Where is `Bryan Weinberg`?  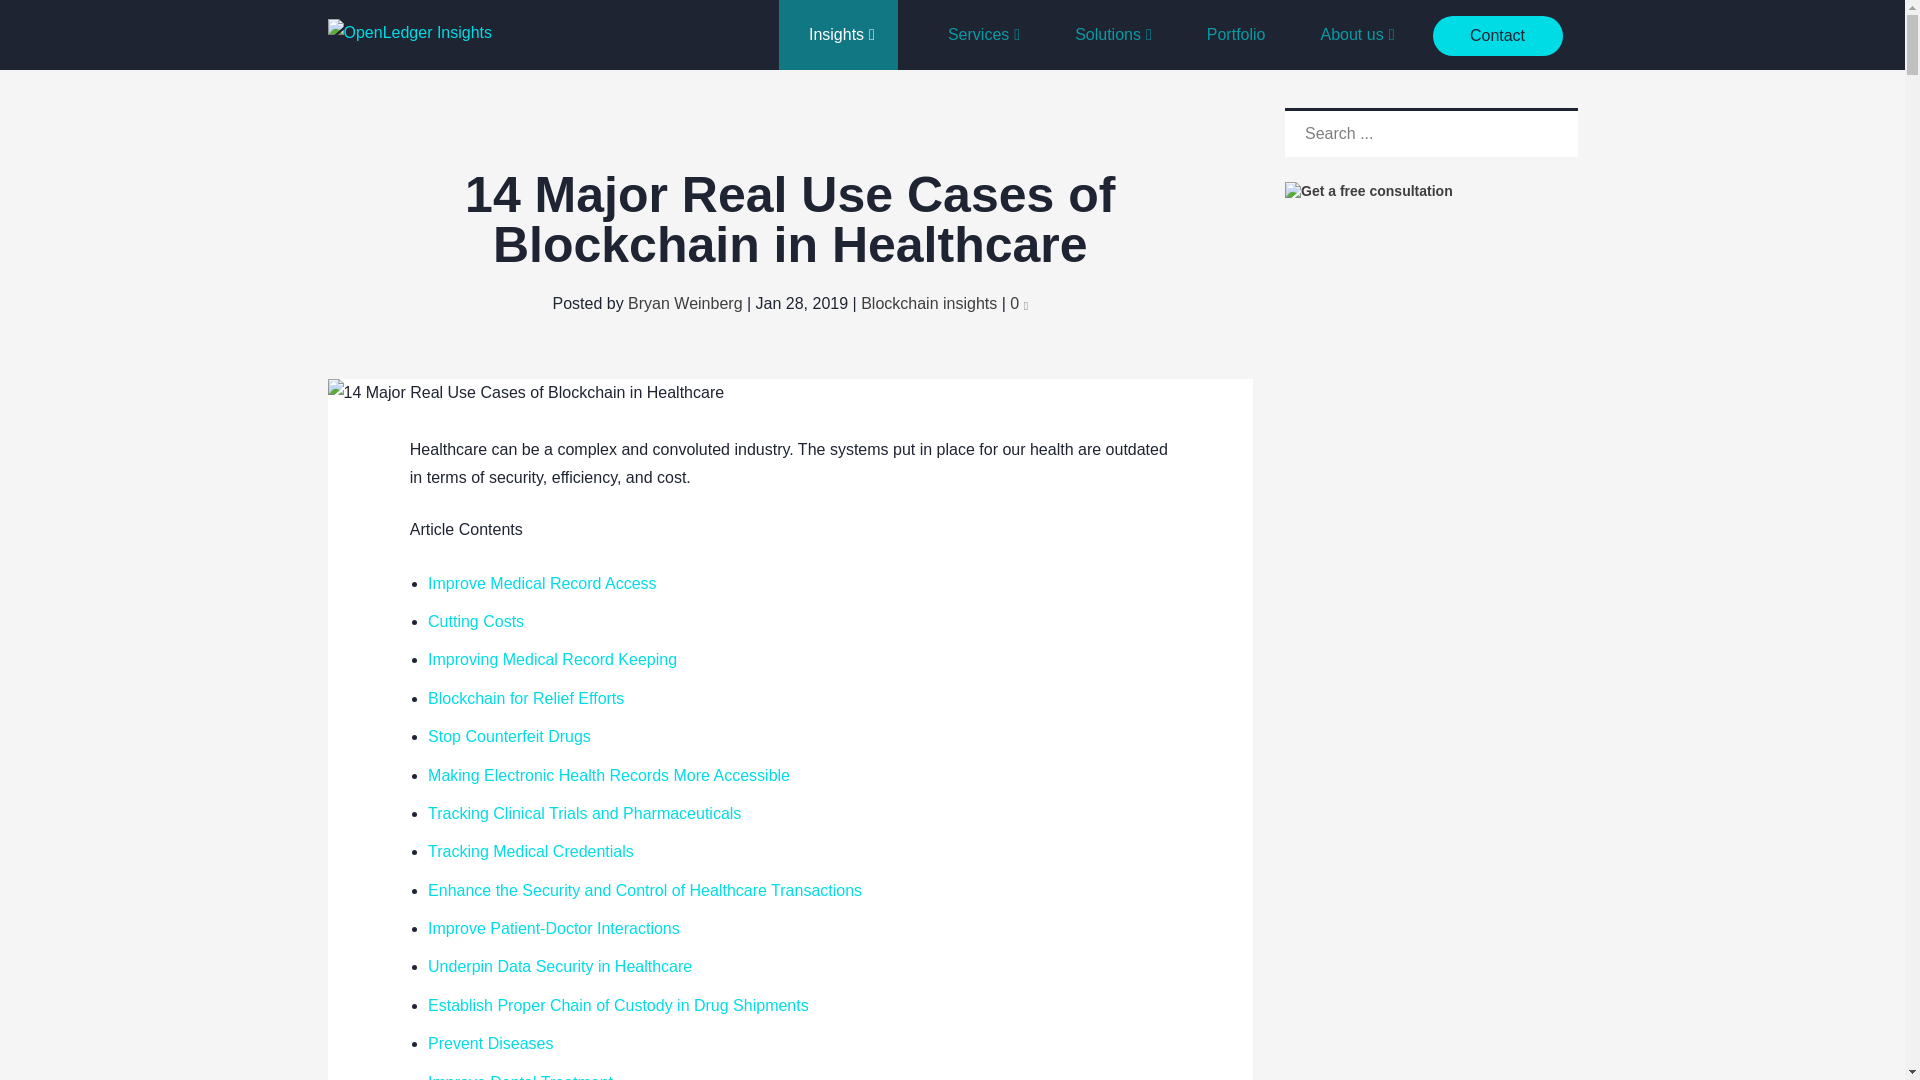
Bryan Weinberg is located at coordinates (684, 303).